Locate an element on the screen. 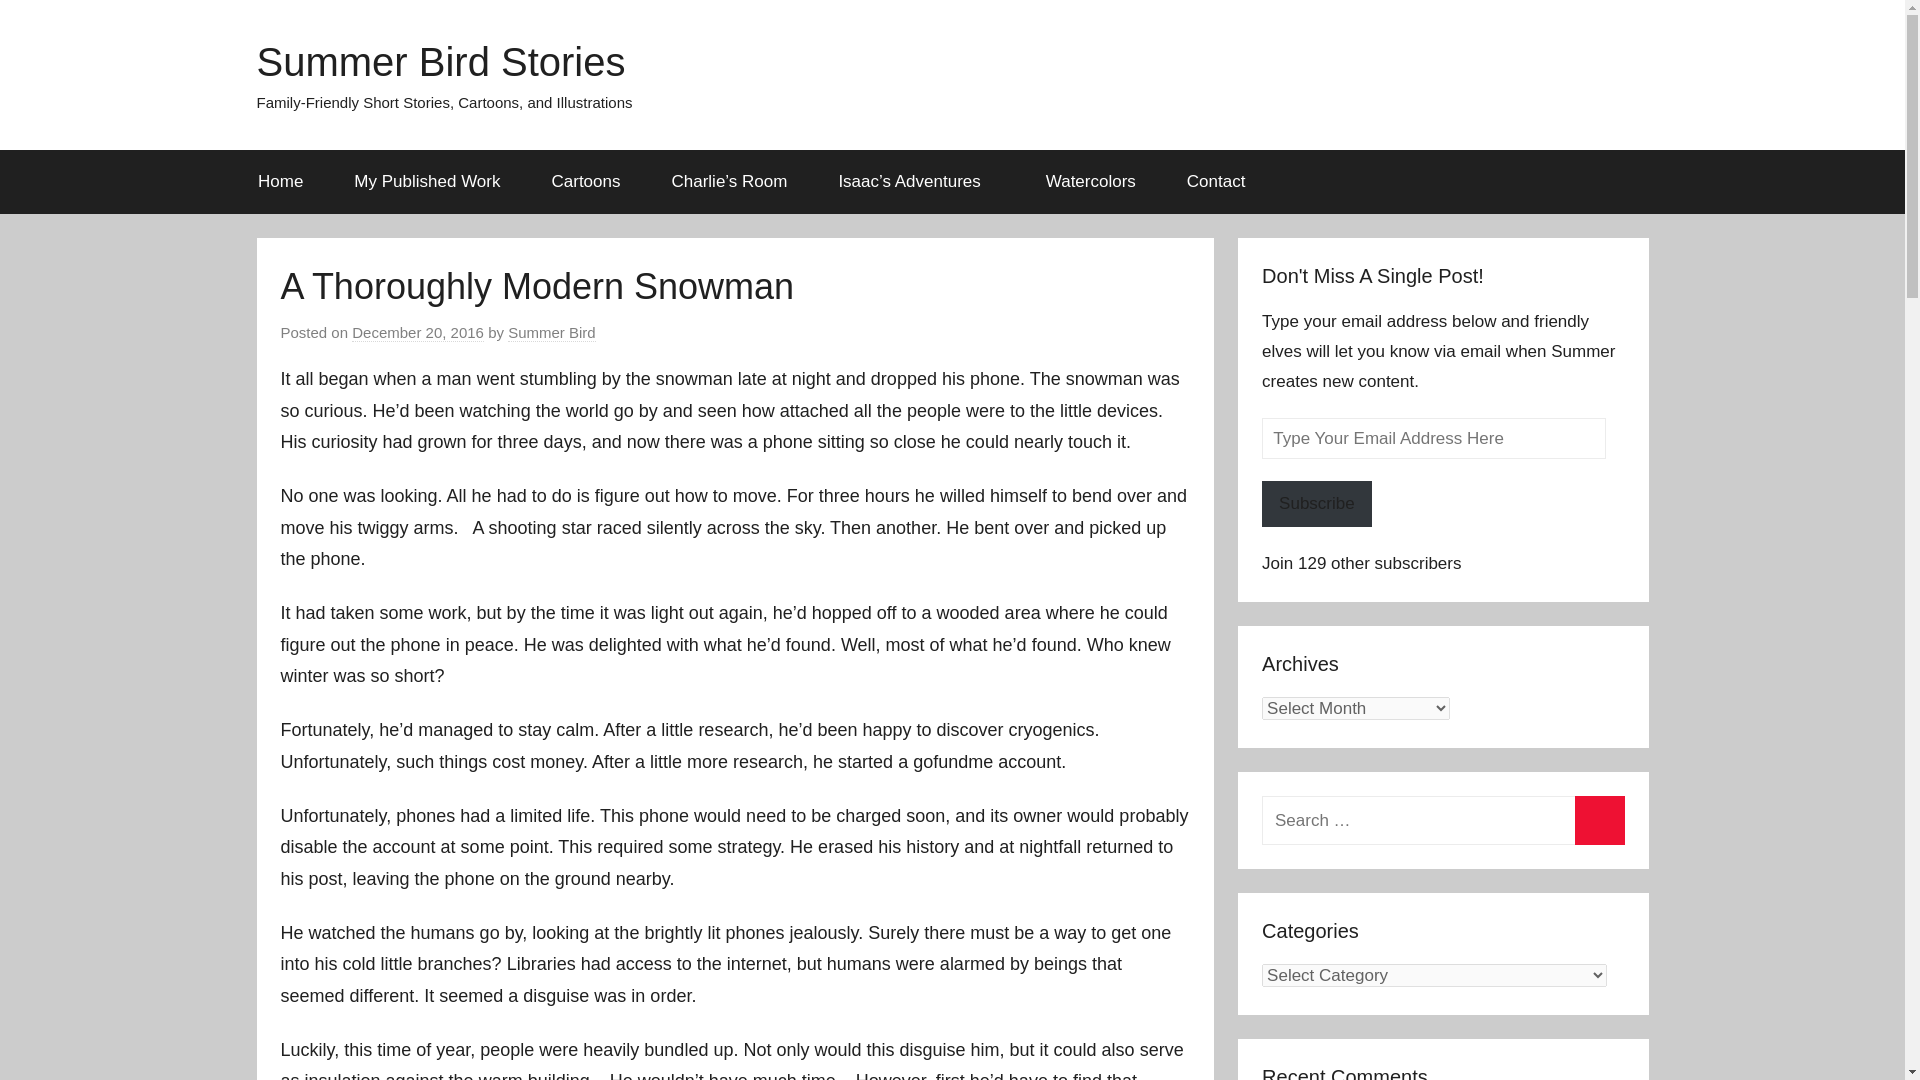 This screenshot has width=1920, height=1080. Summer Bird is located at coordinates (552, 333).